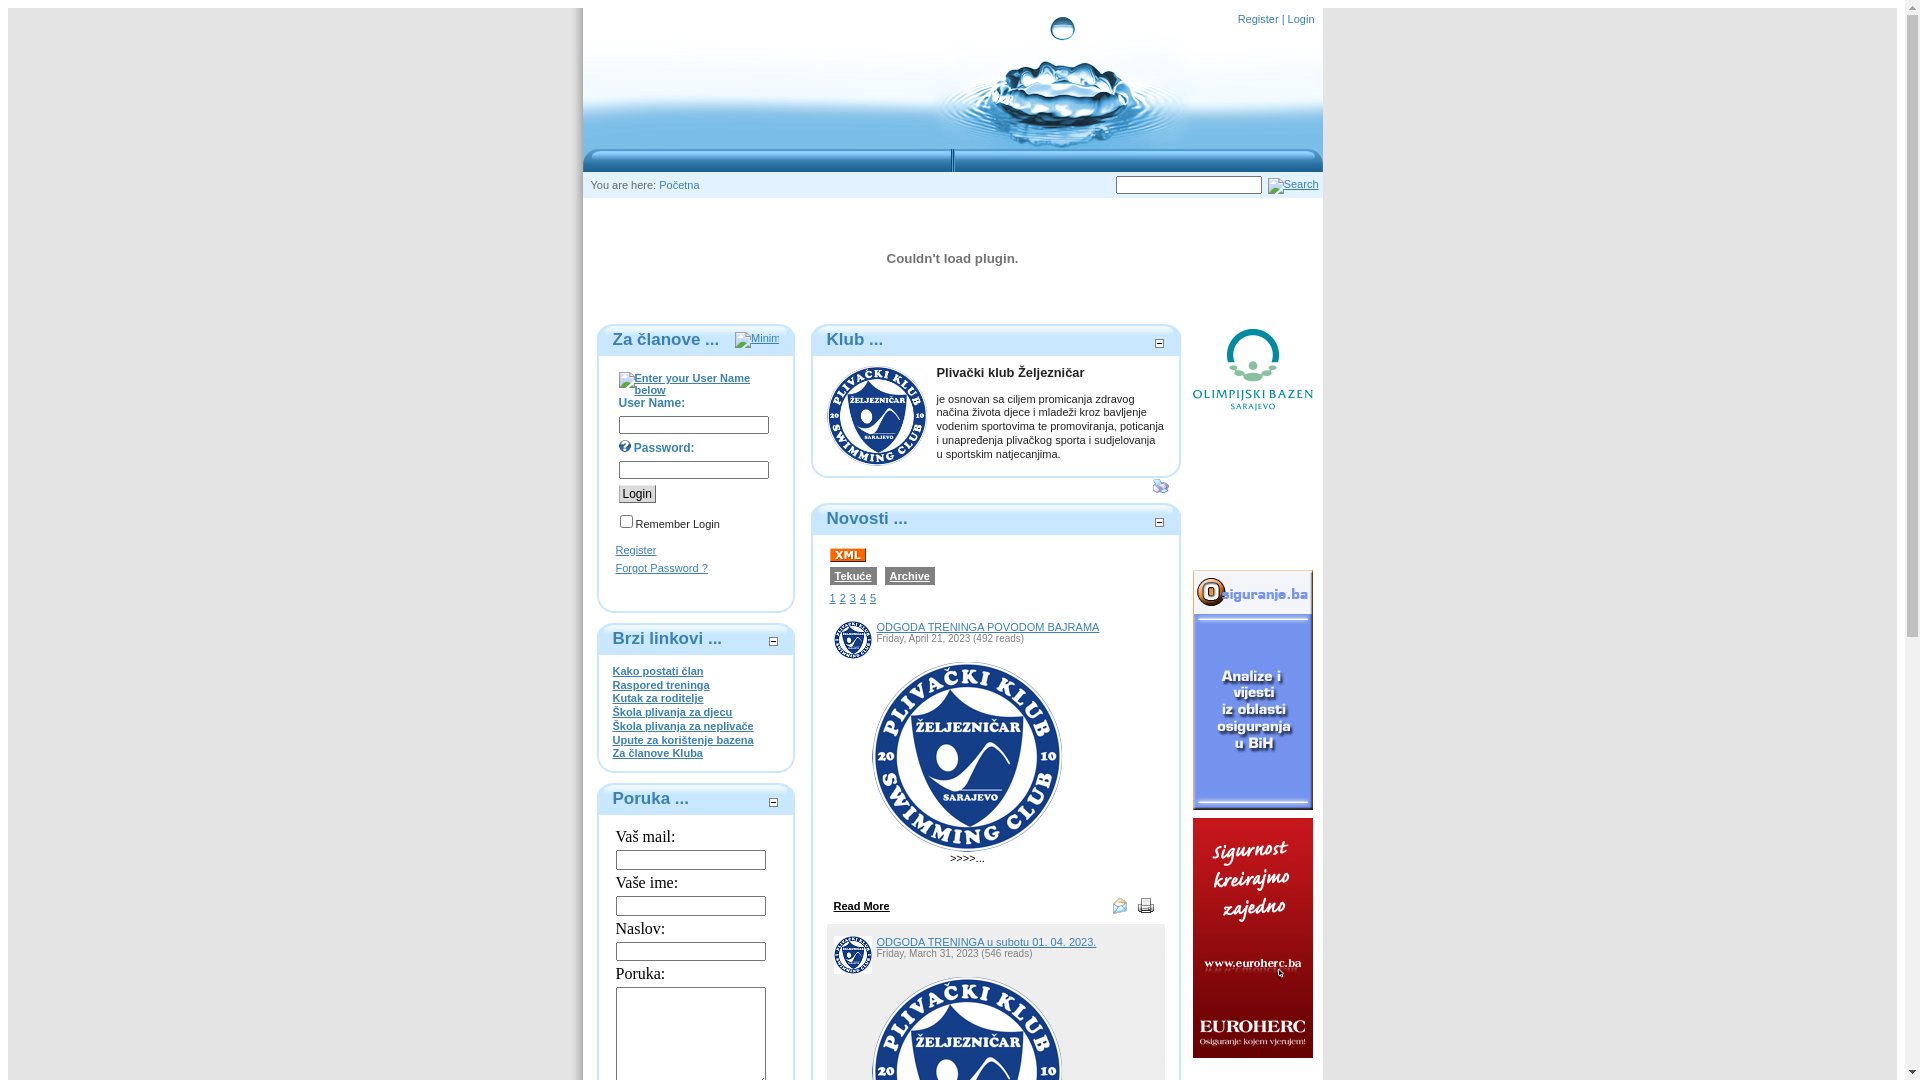 The image size is (1920, 1080). I want to click on Forgot Password ?, so click(662, 568).